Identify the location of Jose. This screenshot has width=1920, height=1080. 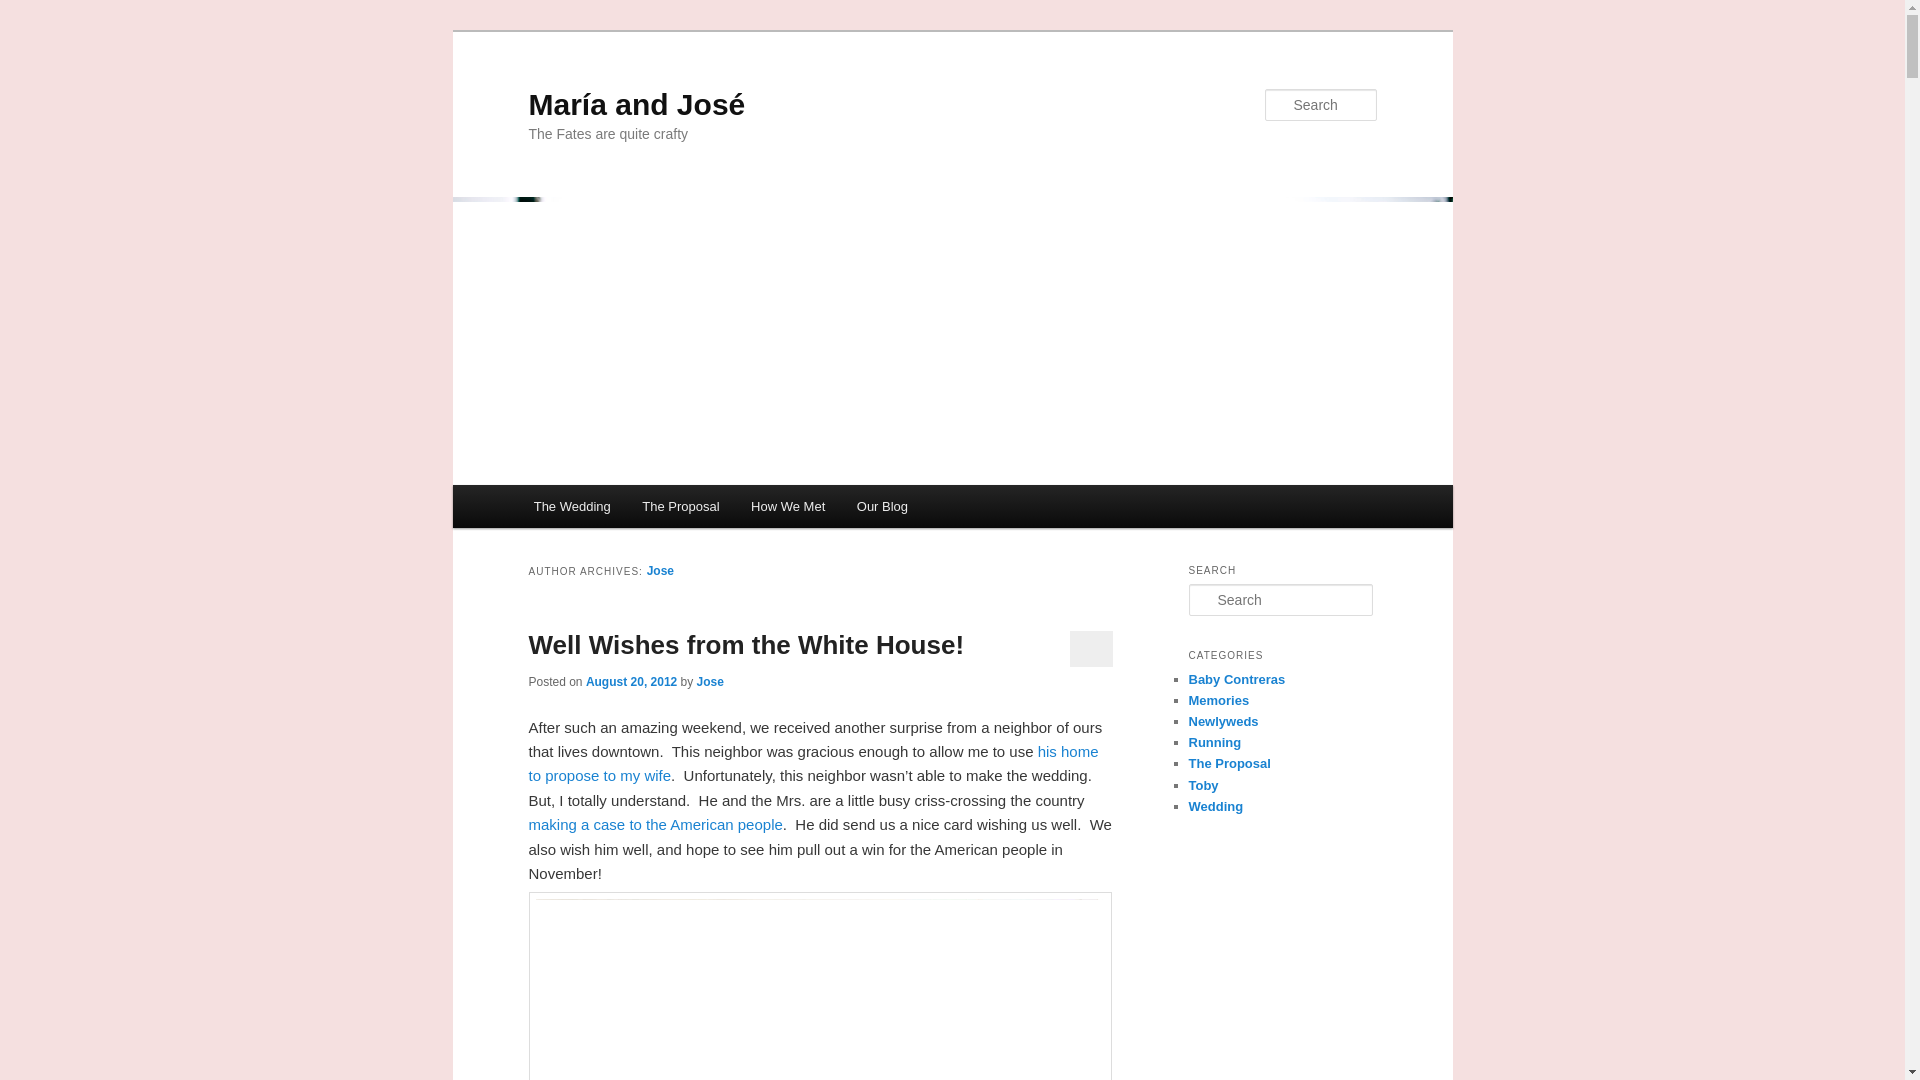
(660, 570).